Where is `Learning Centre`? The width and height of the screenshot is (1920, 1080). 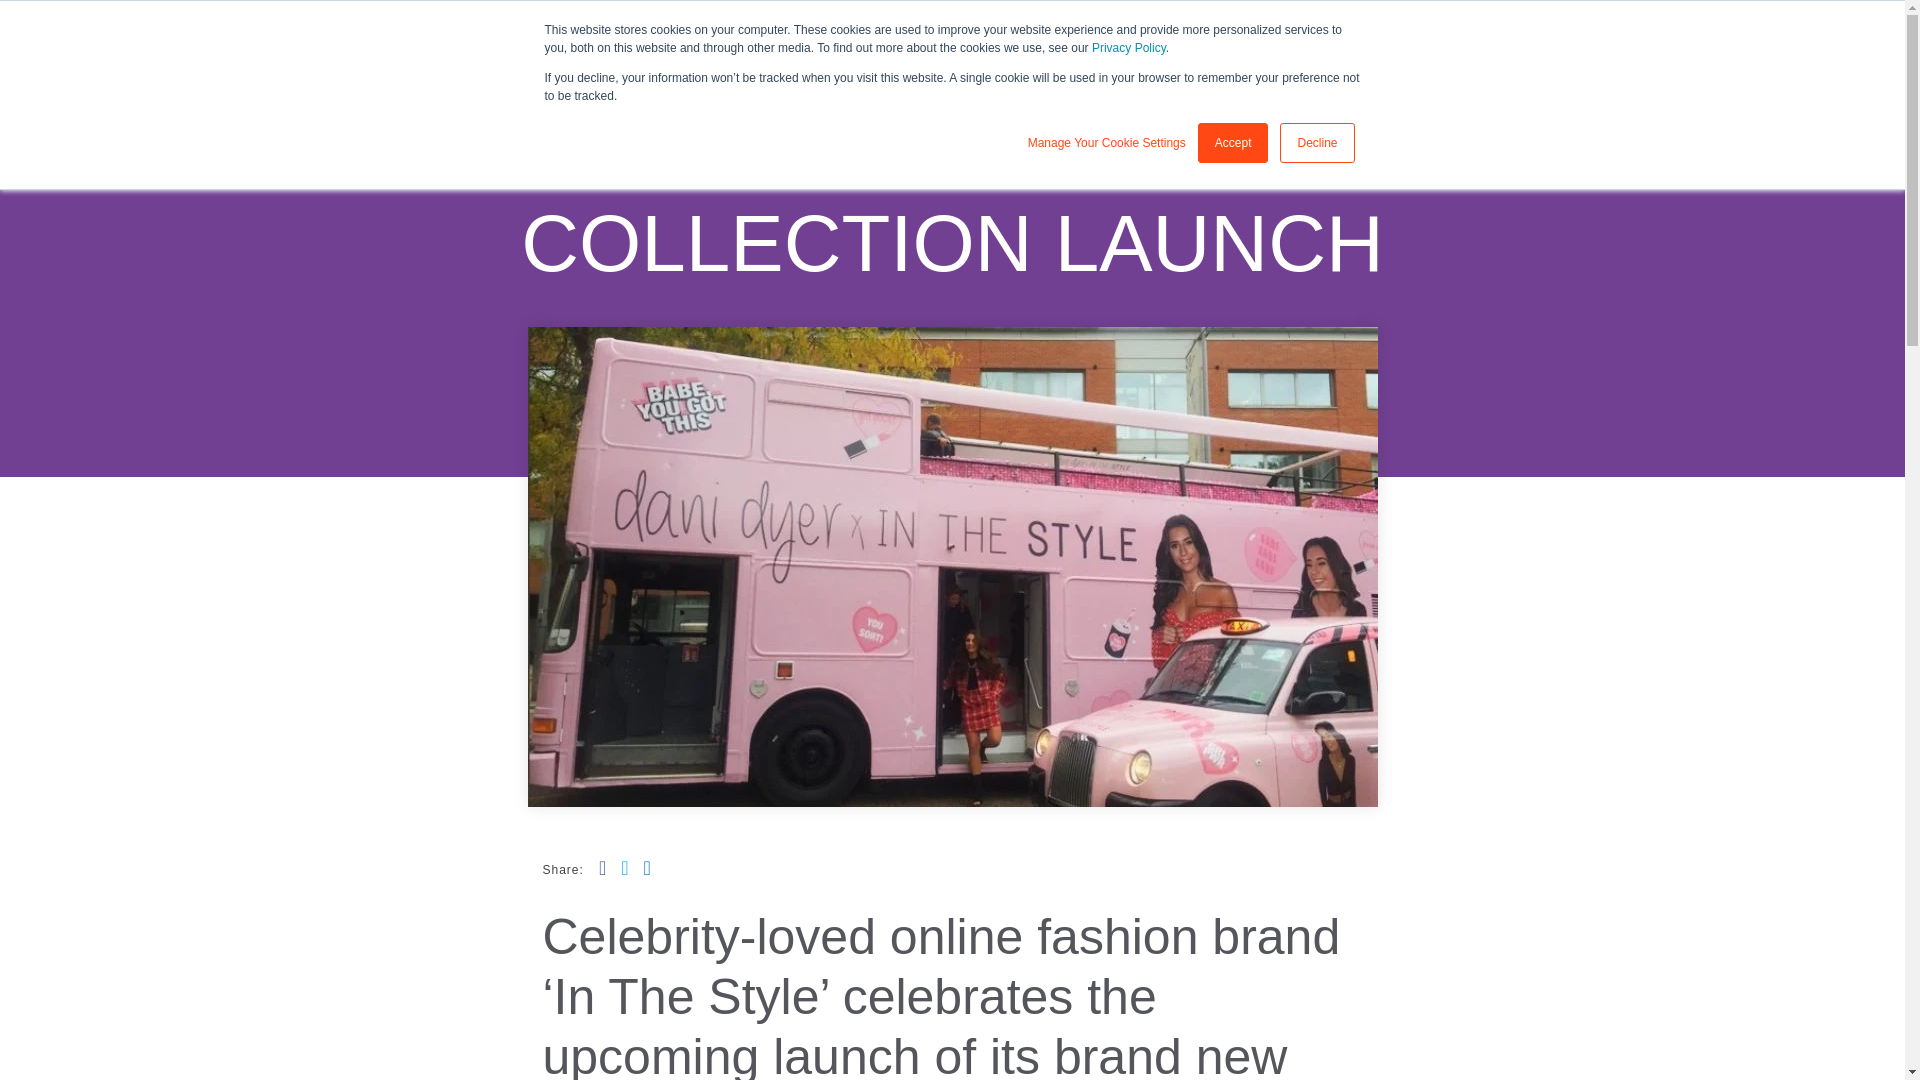 Learning Centre is located at coordinates (1542, 48).